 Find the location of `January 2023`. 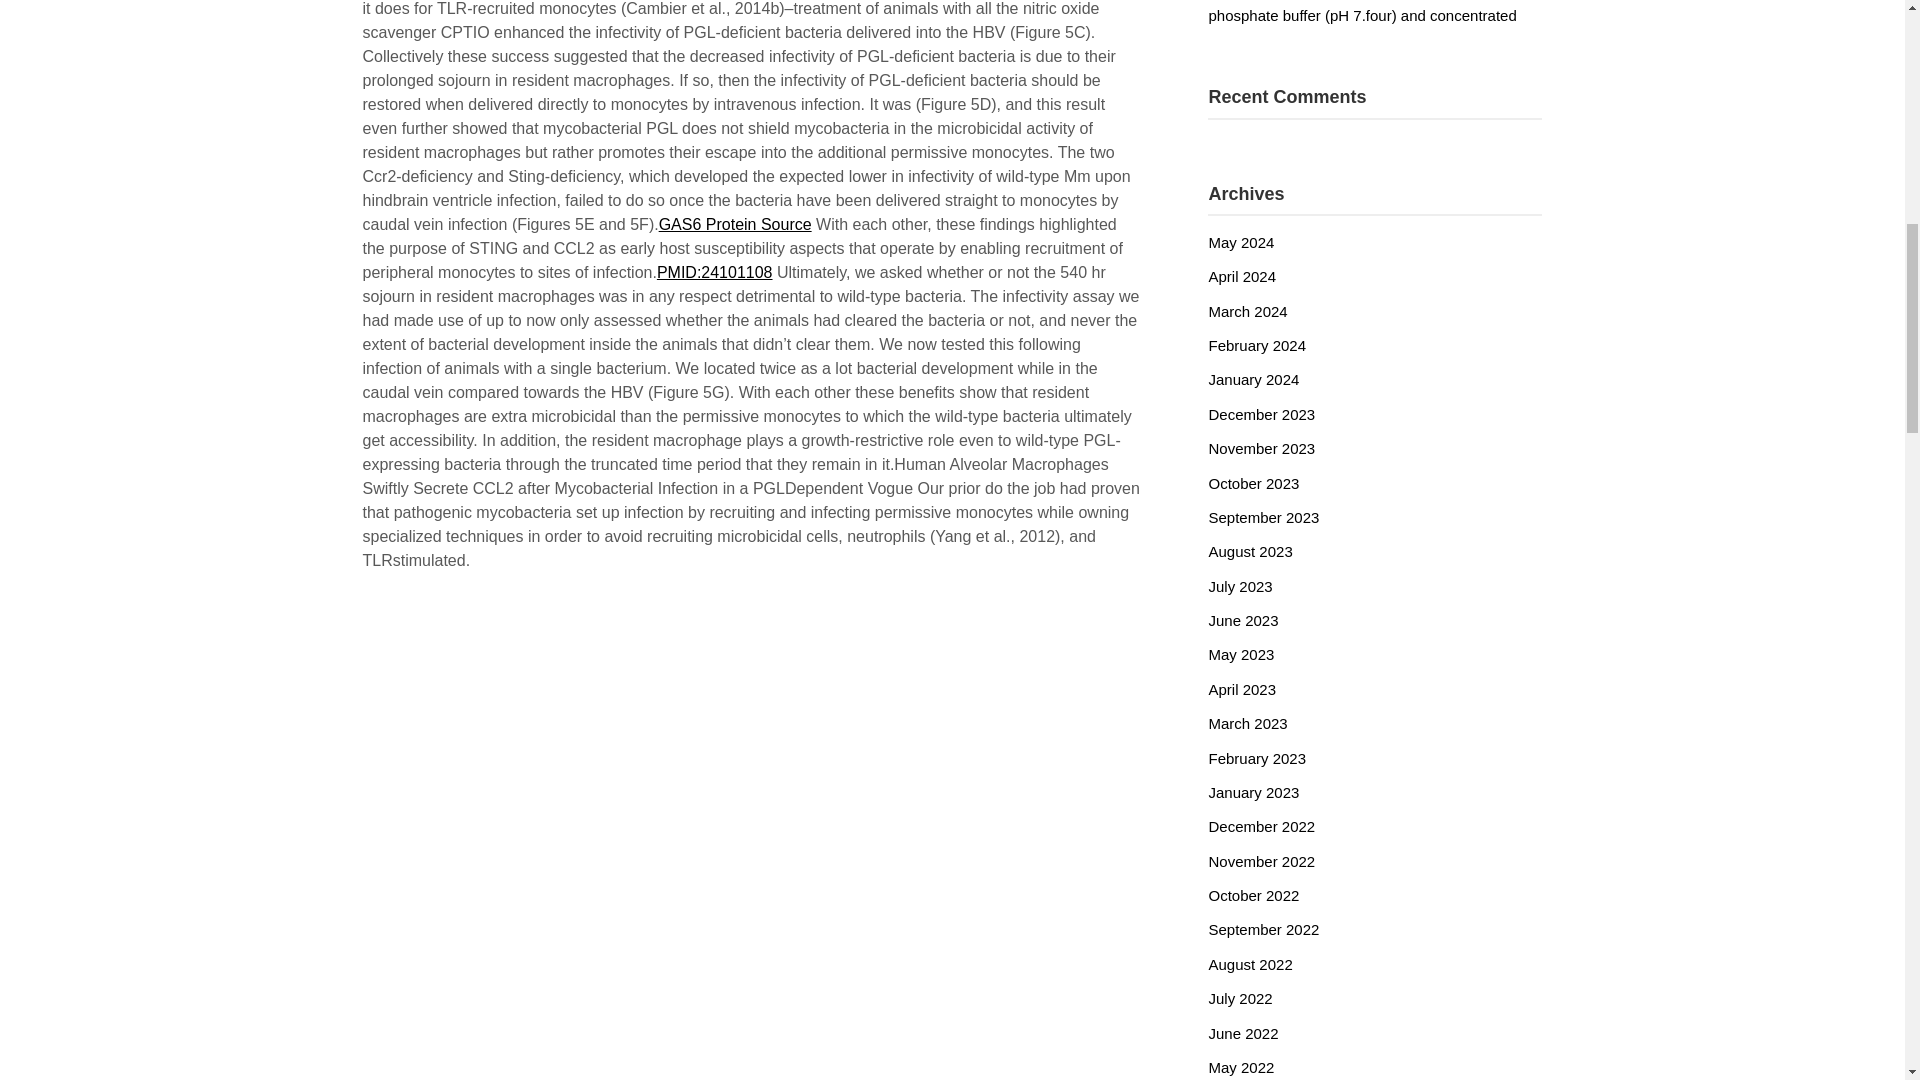

January 2023 is located at coordinates (1253, 792).